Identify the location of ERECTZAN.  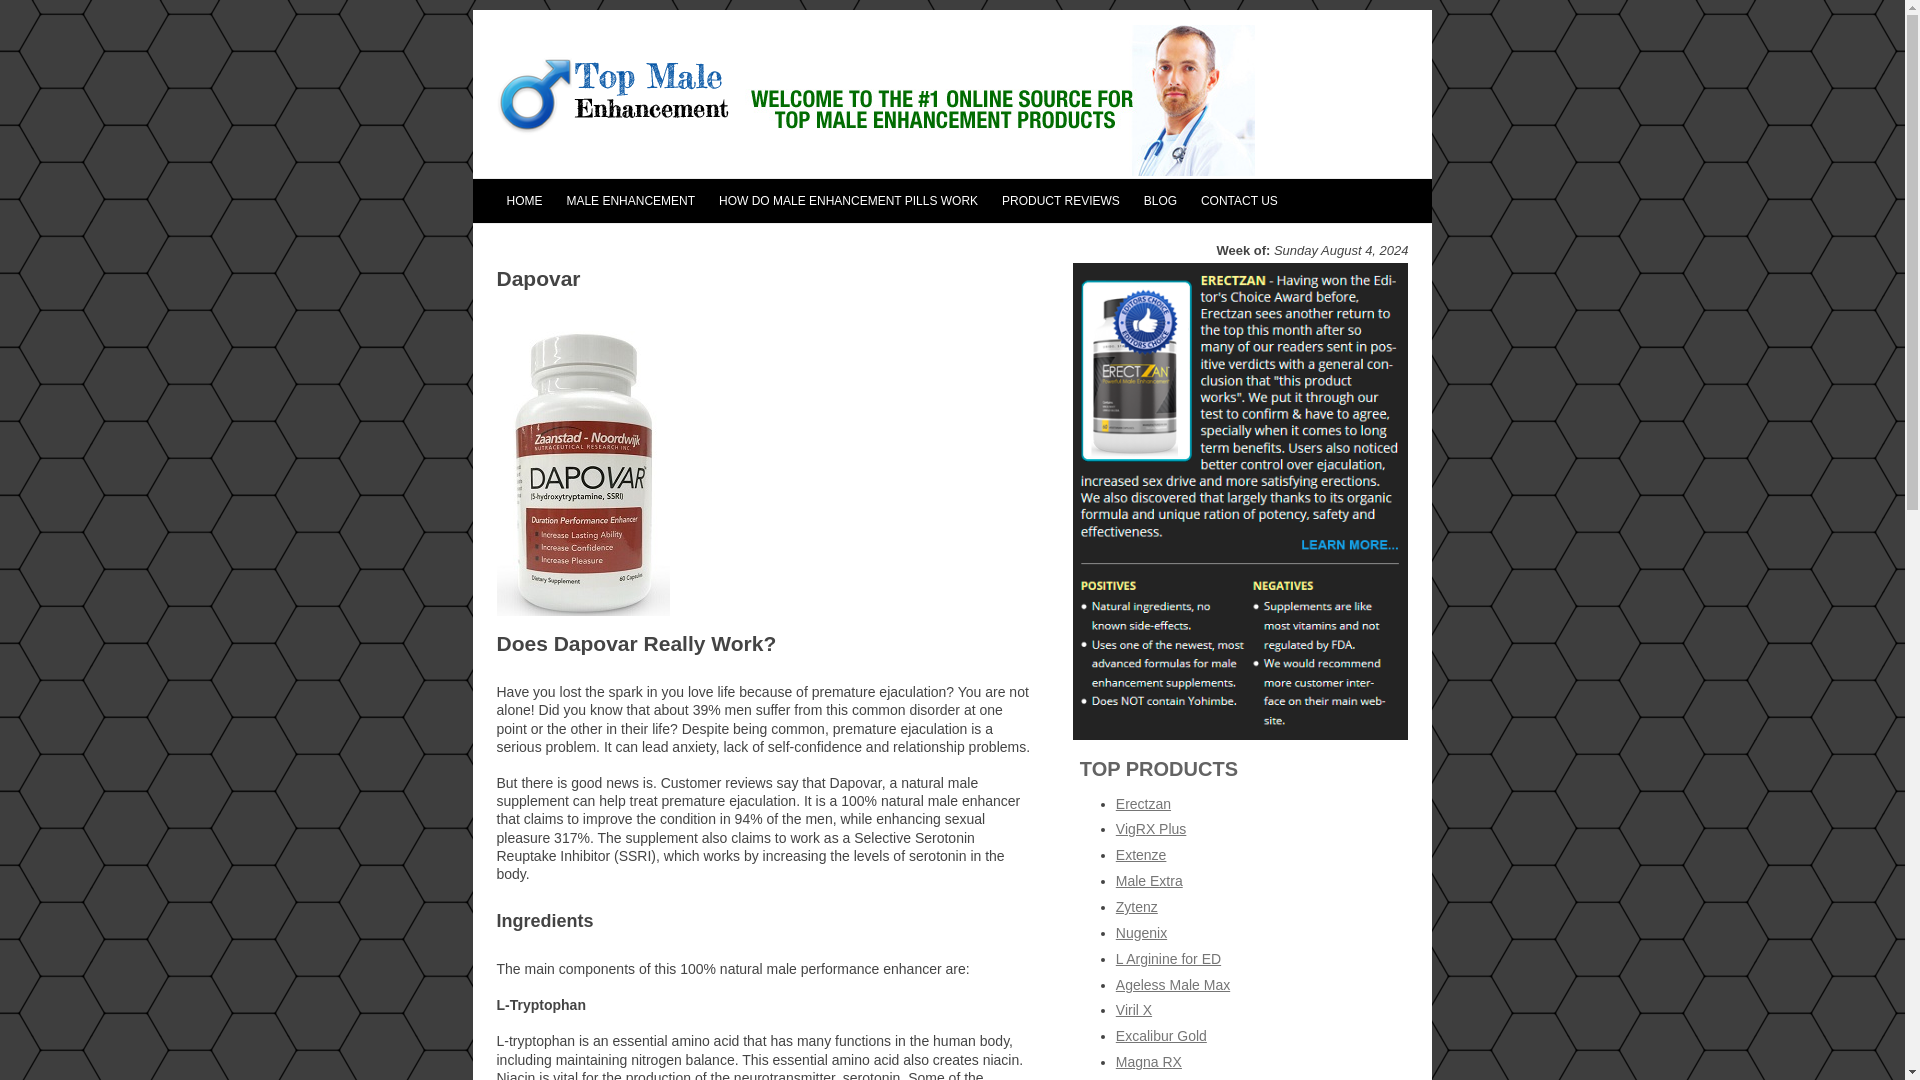
(1102, 242).